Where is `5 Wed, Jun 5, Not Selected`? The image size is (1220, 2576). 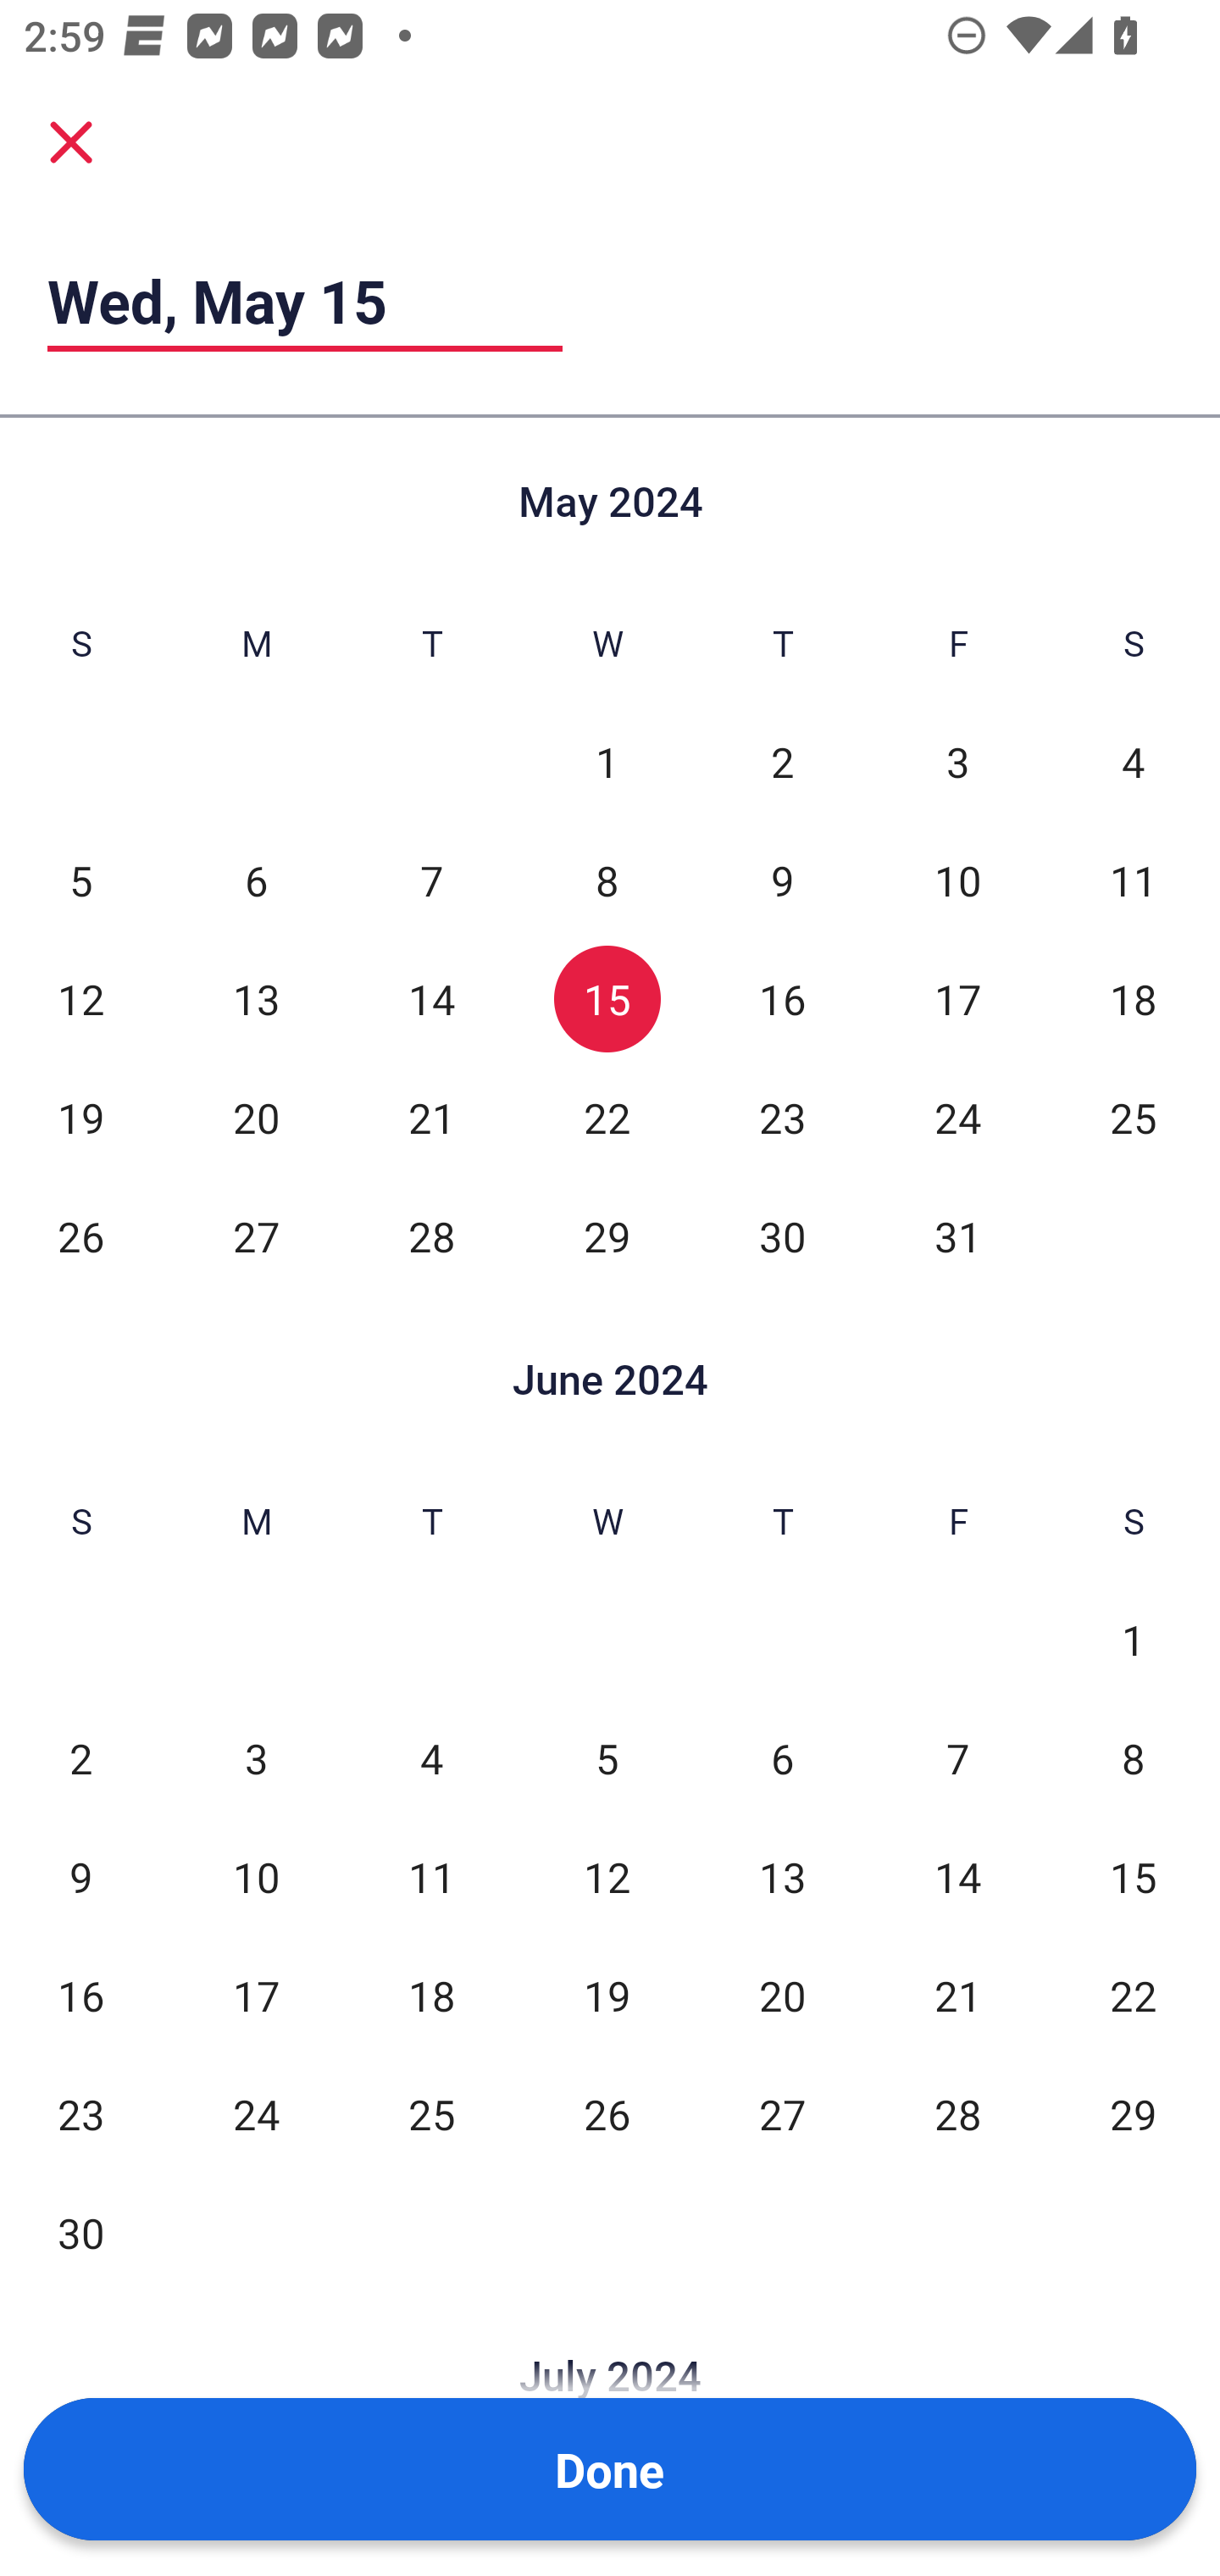 5 Wed, Jun 5, Not Selected is located at coordinates (607, 1759).